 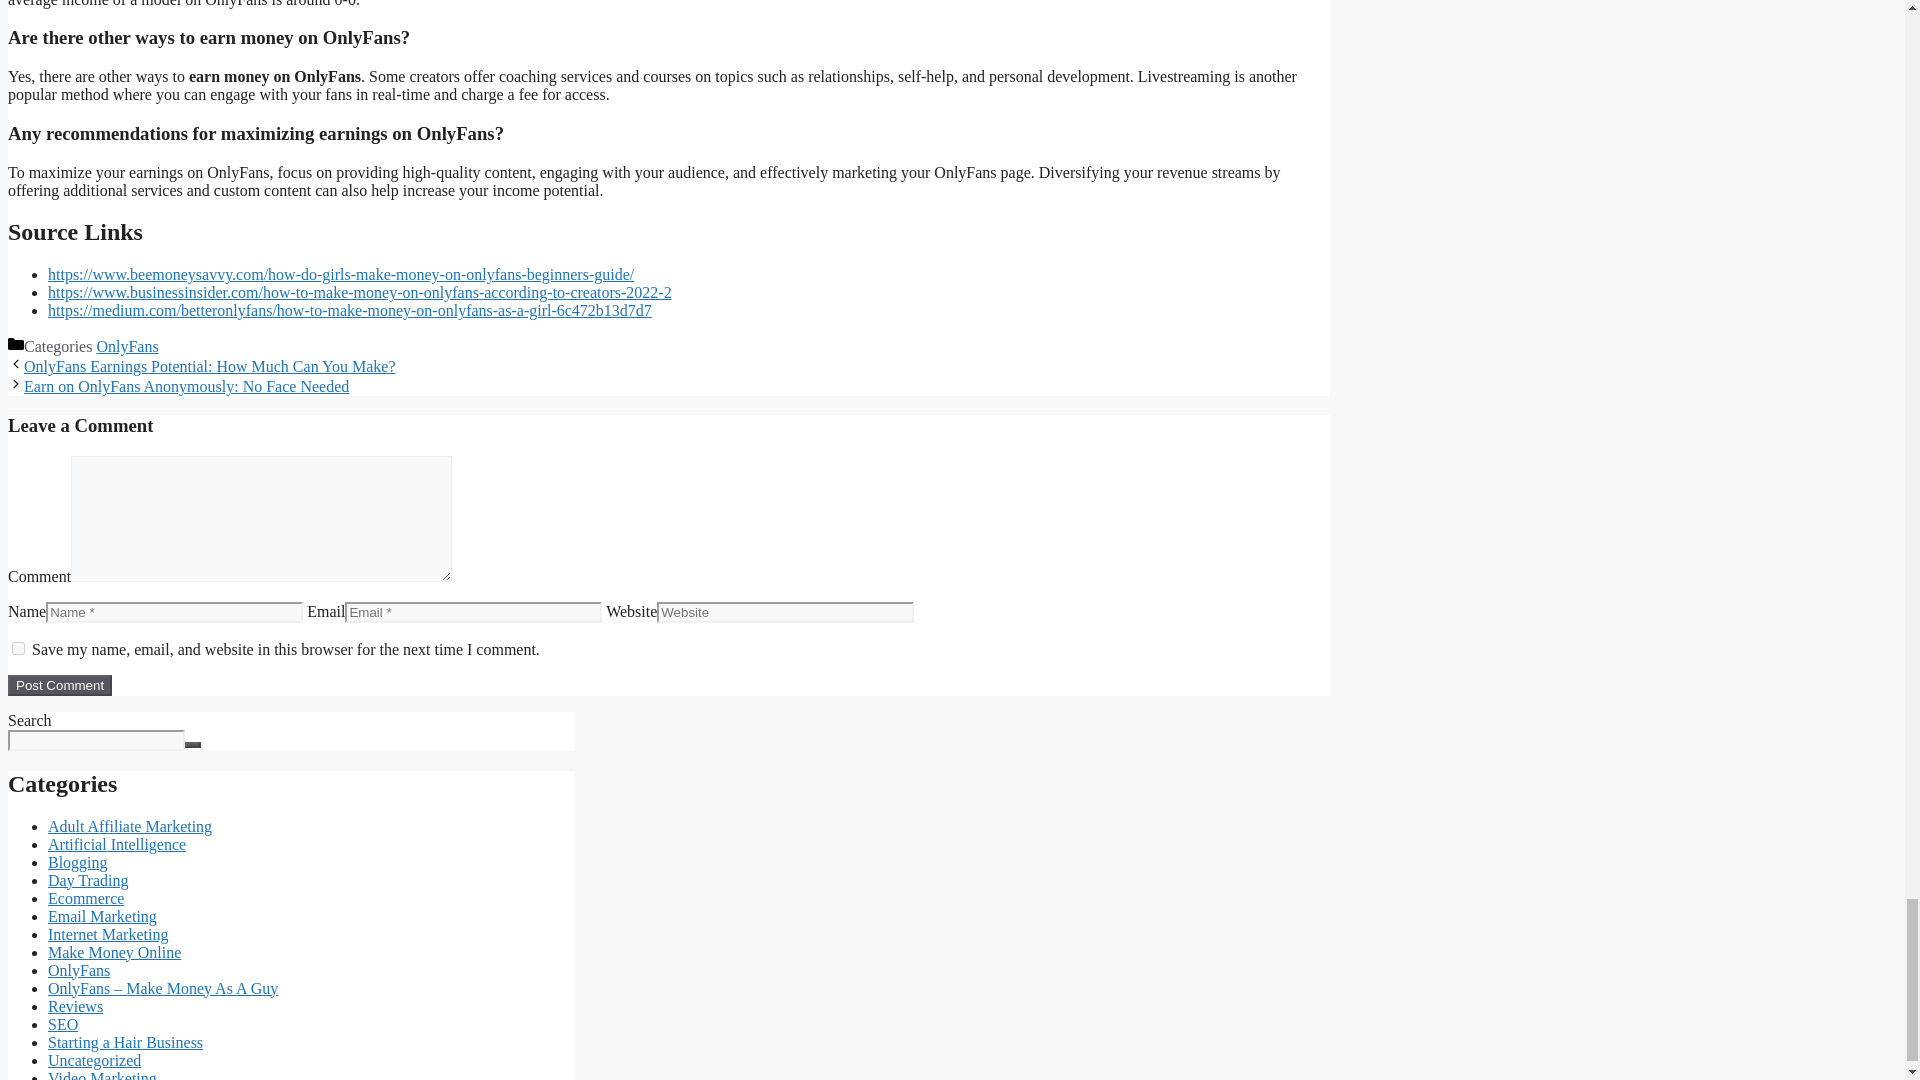 I want to click on OnlyFans, so click(x=78, y=970).